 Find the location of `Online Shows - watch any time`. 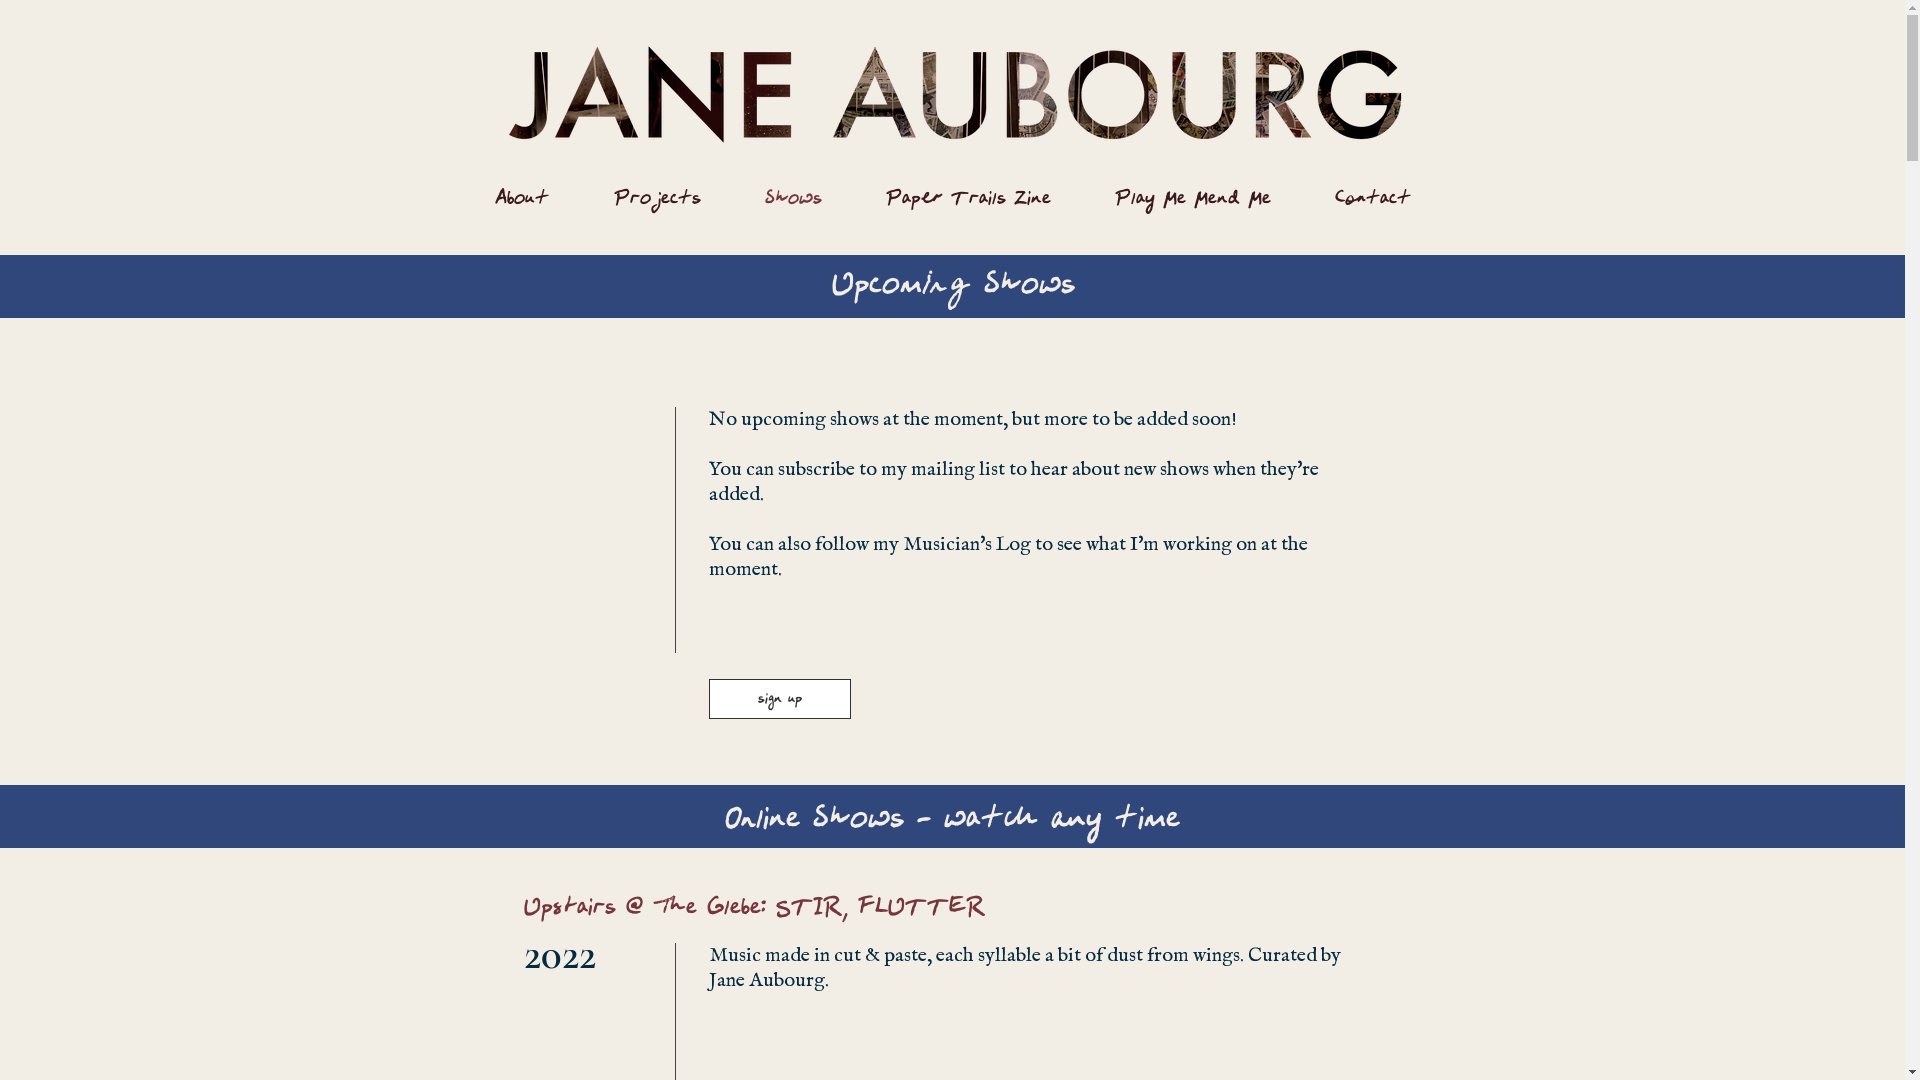

Online Shows - watch any time is located at coordinates (952, 820).